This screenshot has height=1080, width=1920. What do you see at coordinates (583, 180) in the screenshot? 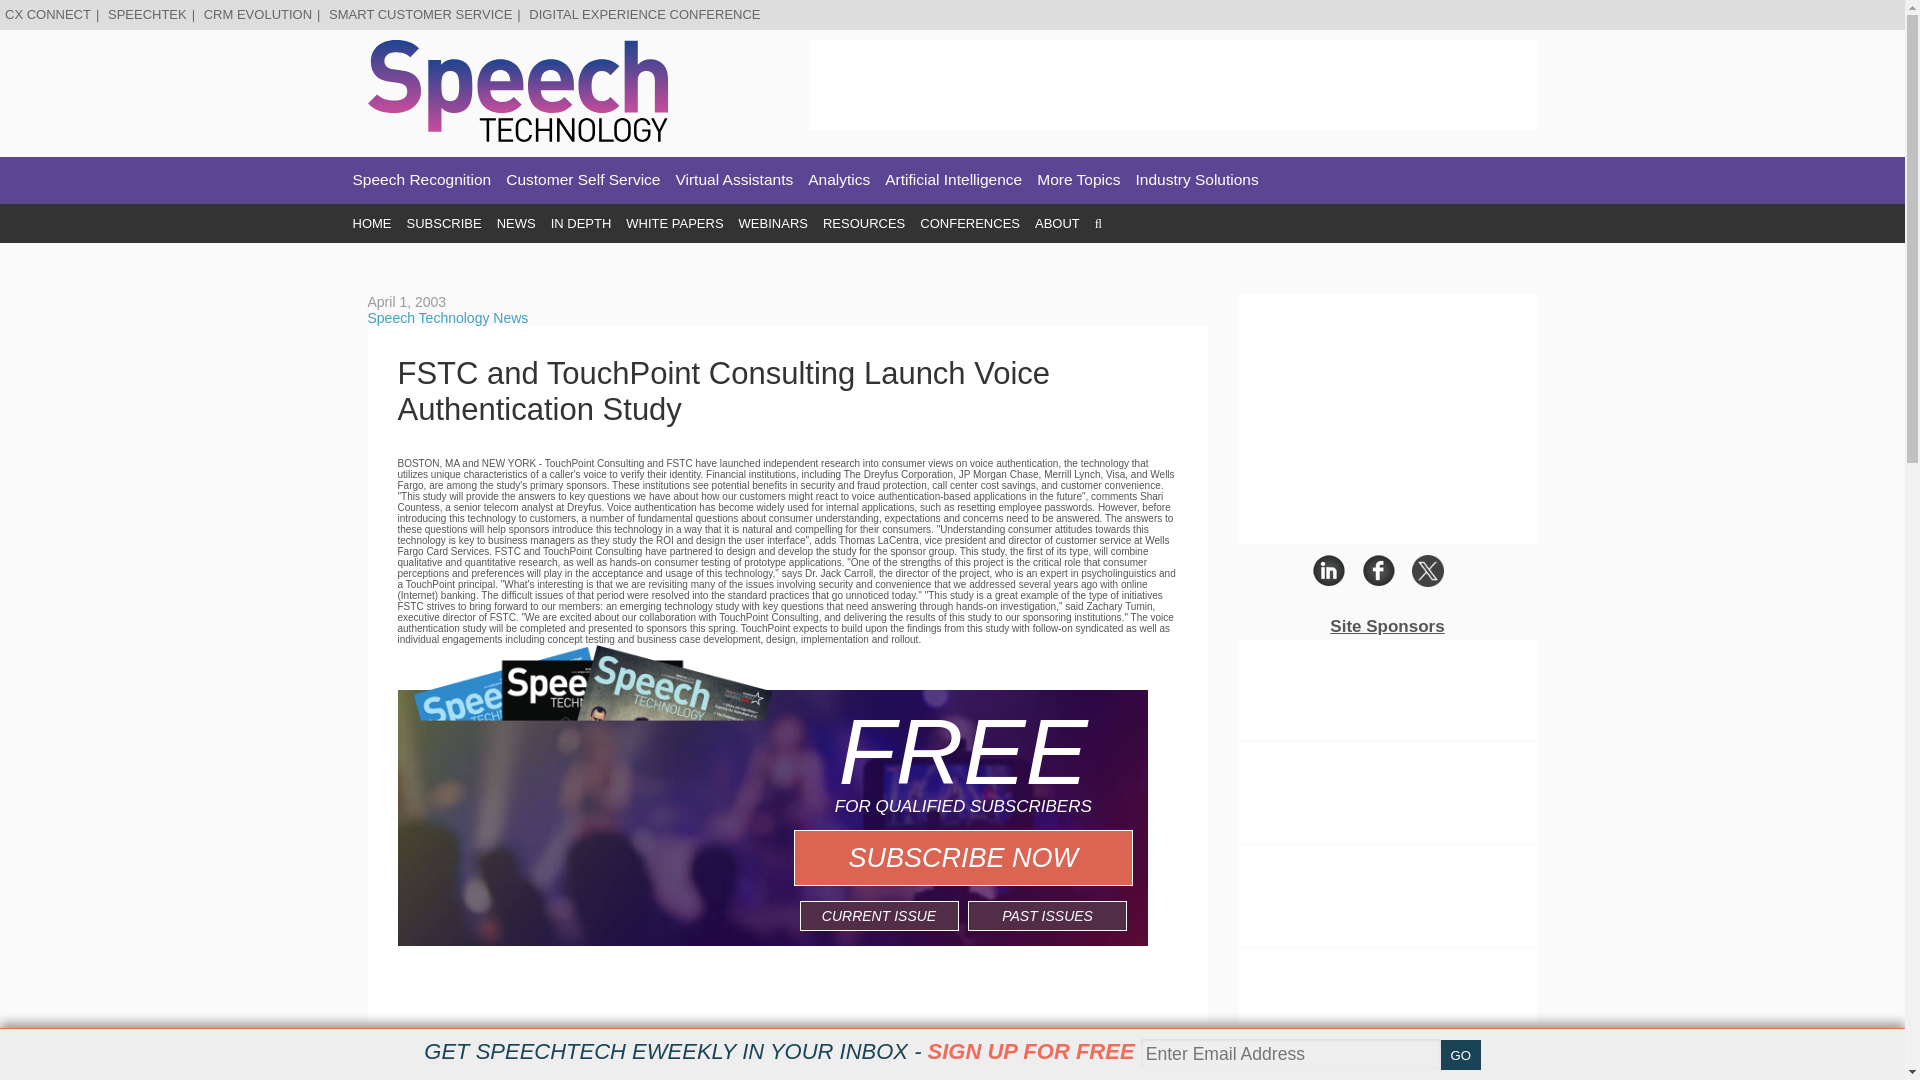
I see `Customer Self Service` at bounding box center [583, 180].